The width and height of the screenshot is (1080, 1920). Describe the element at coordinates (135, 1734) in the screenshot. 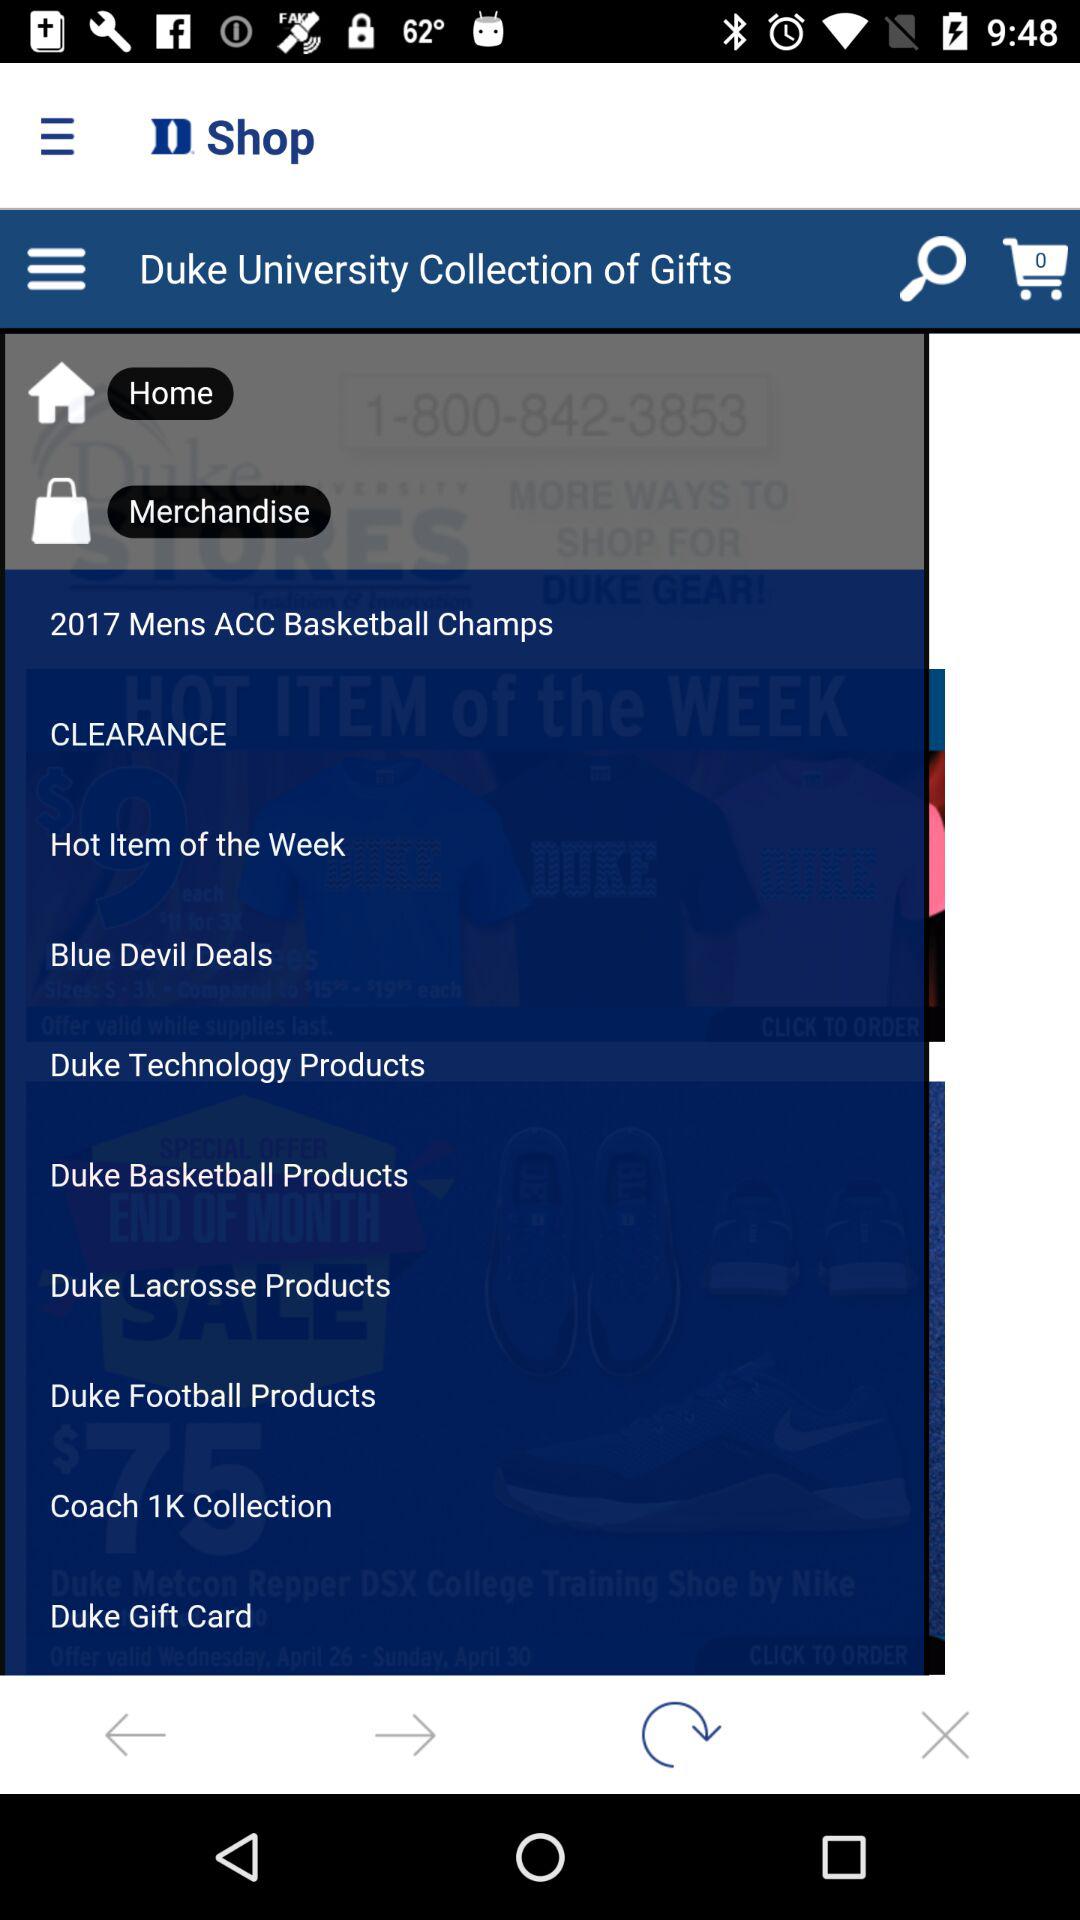

I see `back to previous page` at that location.